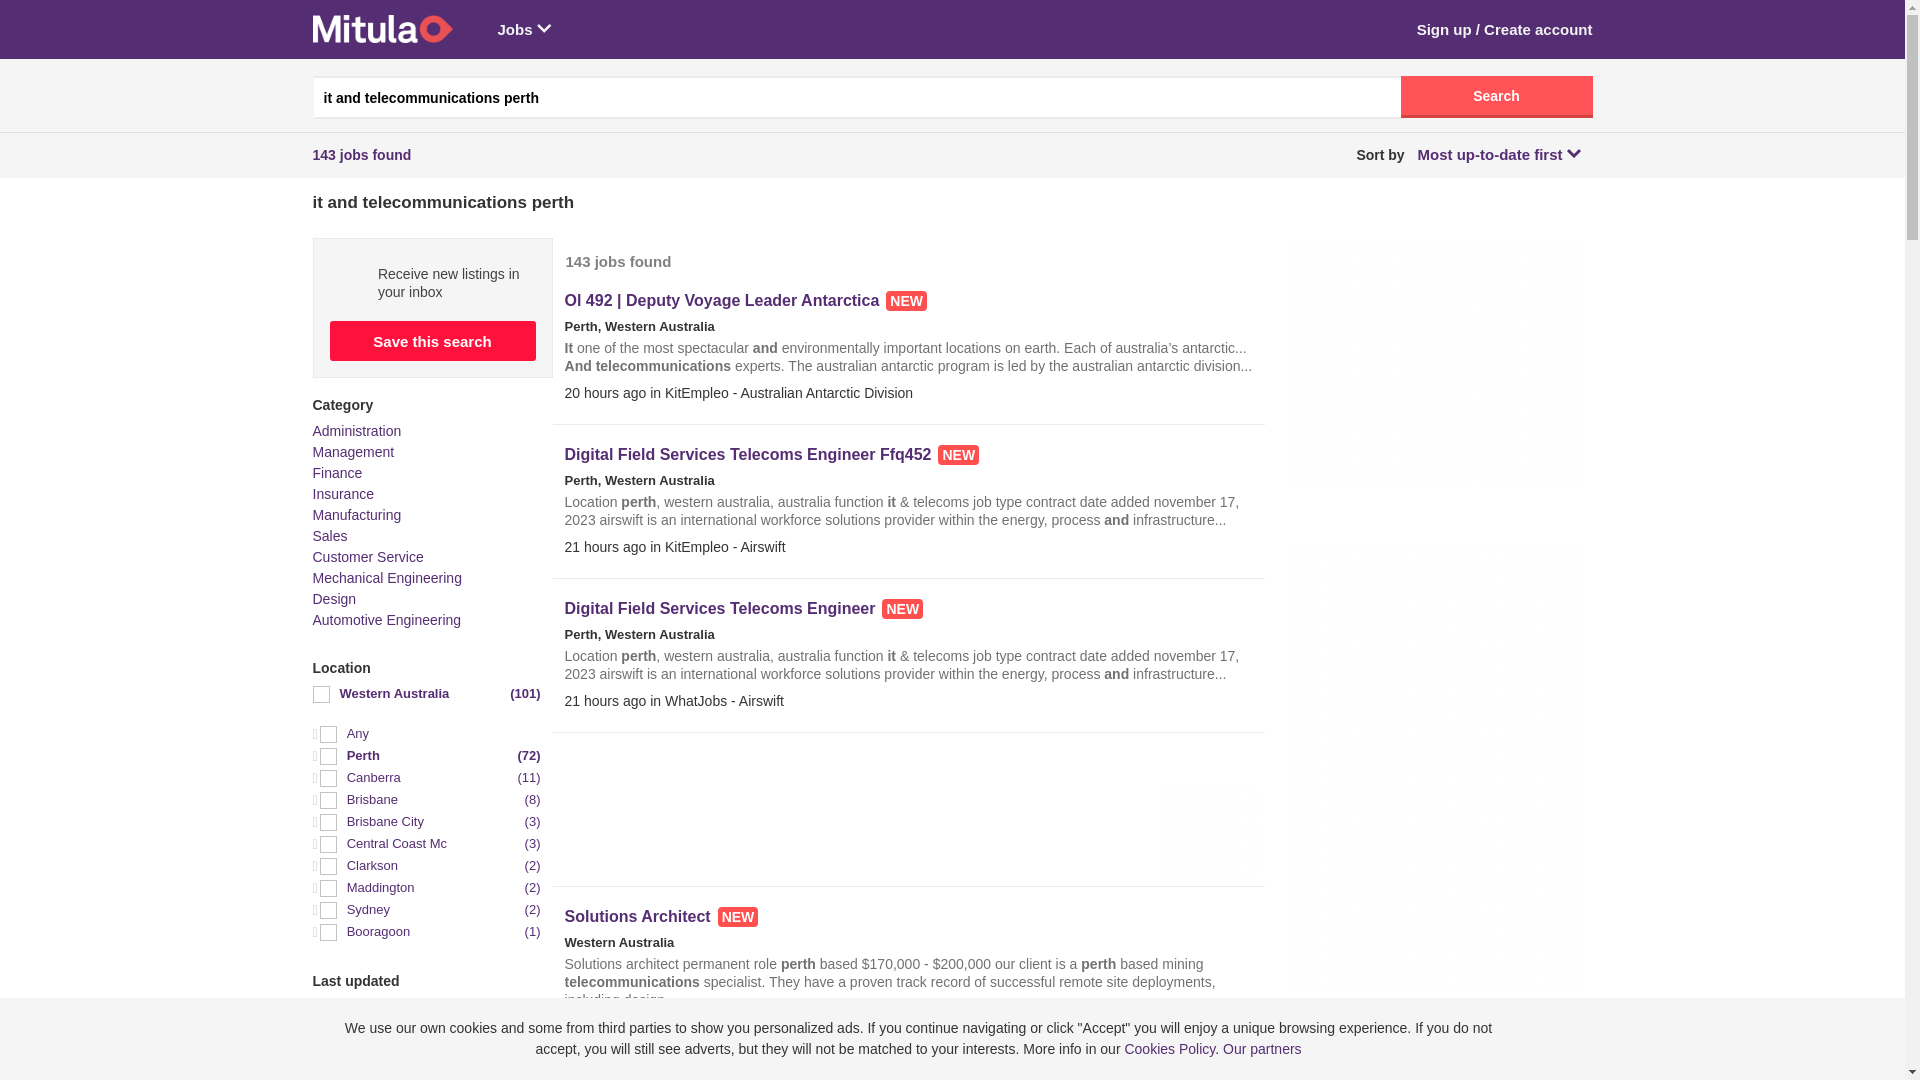  Describe the element at coordinates (368, 557) in the screenshot. I see `Customer Service` at that location.